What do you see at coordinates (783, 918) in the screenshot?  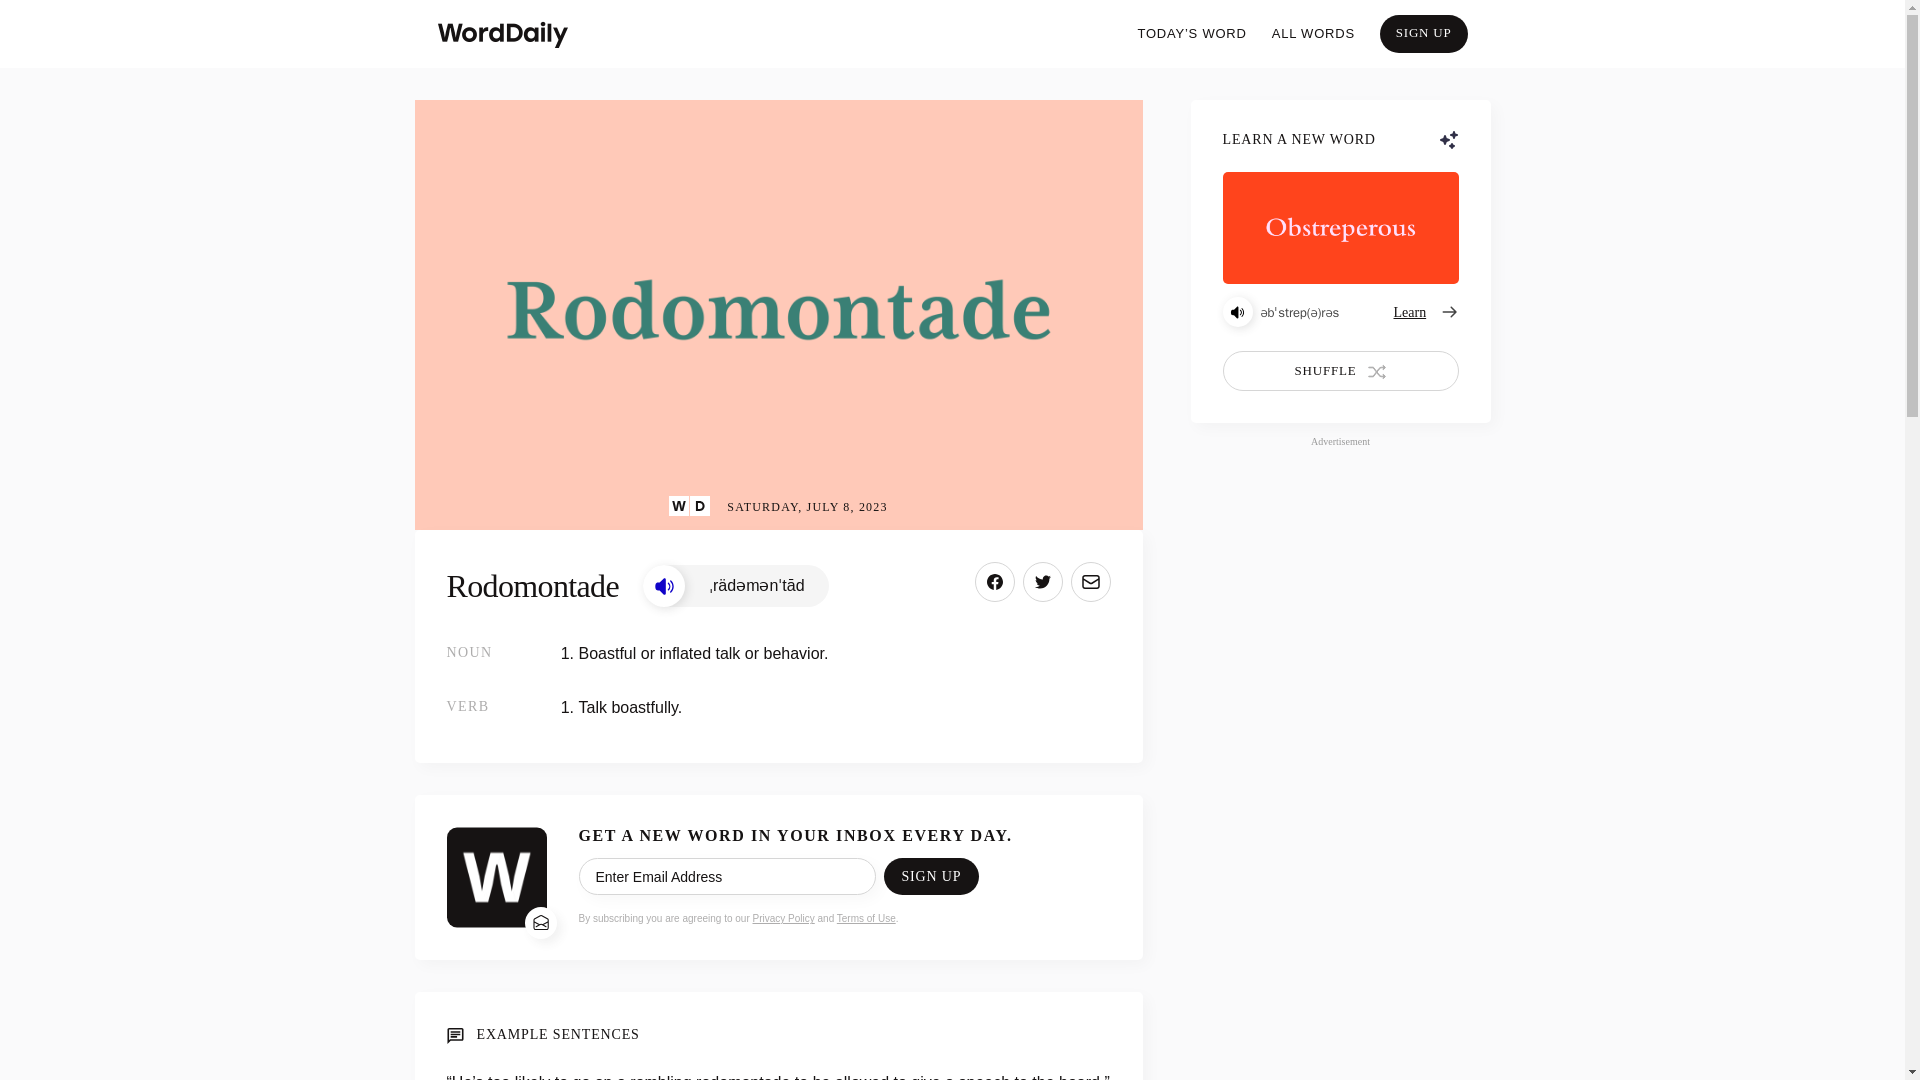 I see `Privacy Policy` at bounding box center [783, 918].